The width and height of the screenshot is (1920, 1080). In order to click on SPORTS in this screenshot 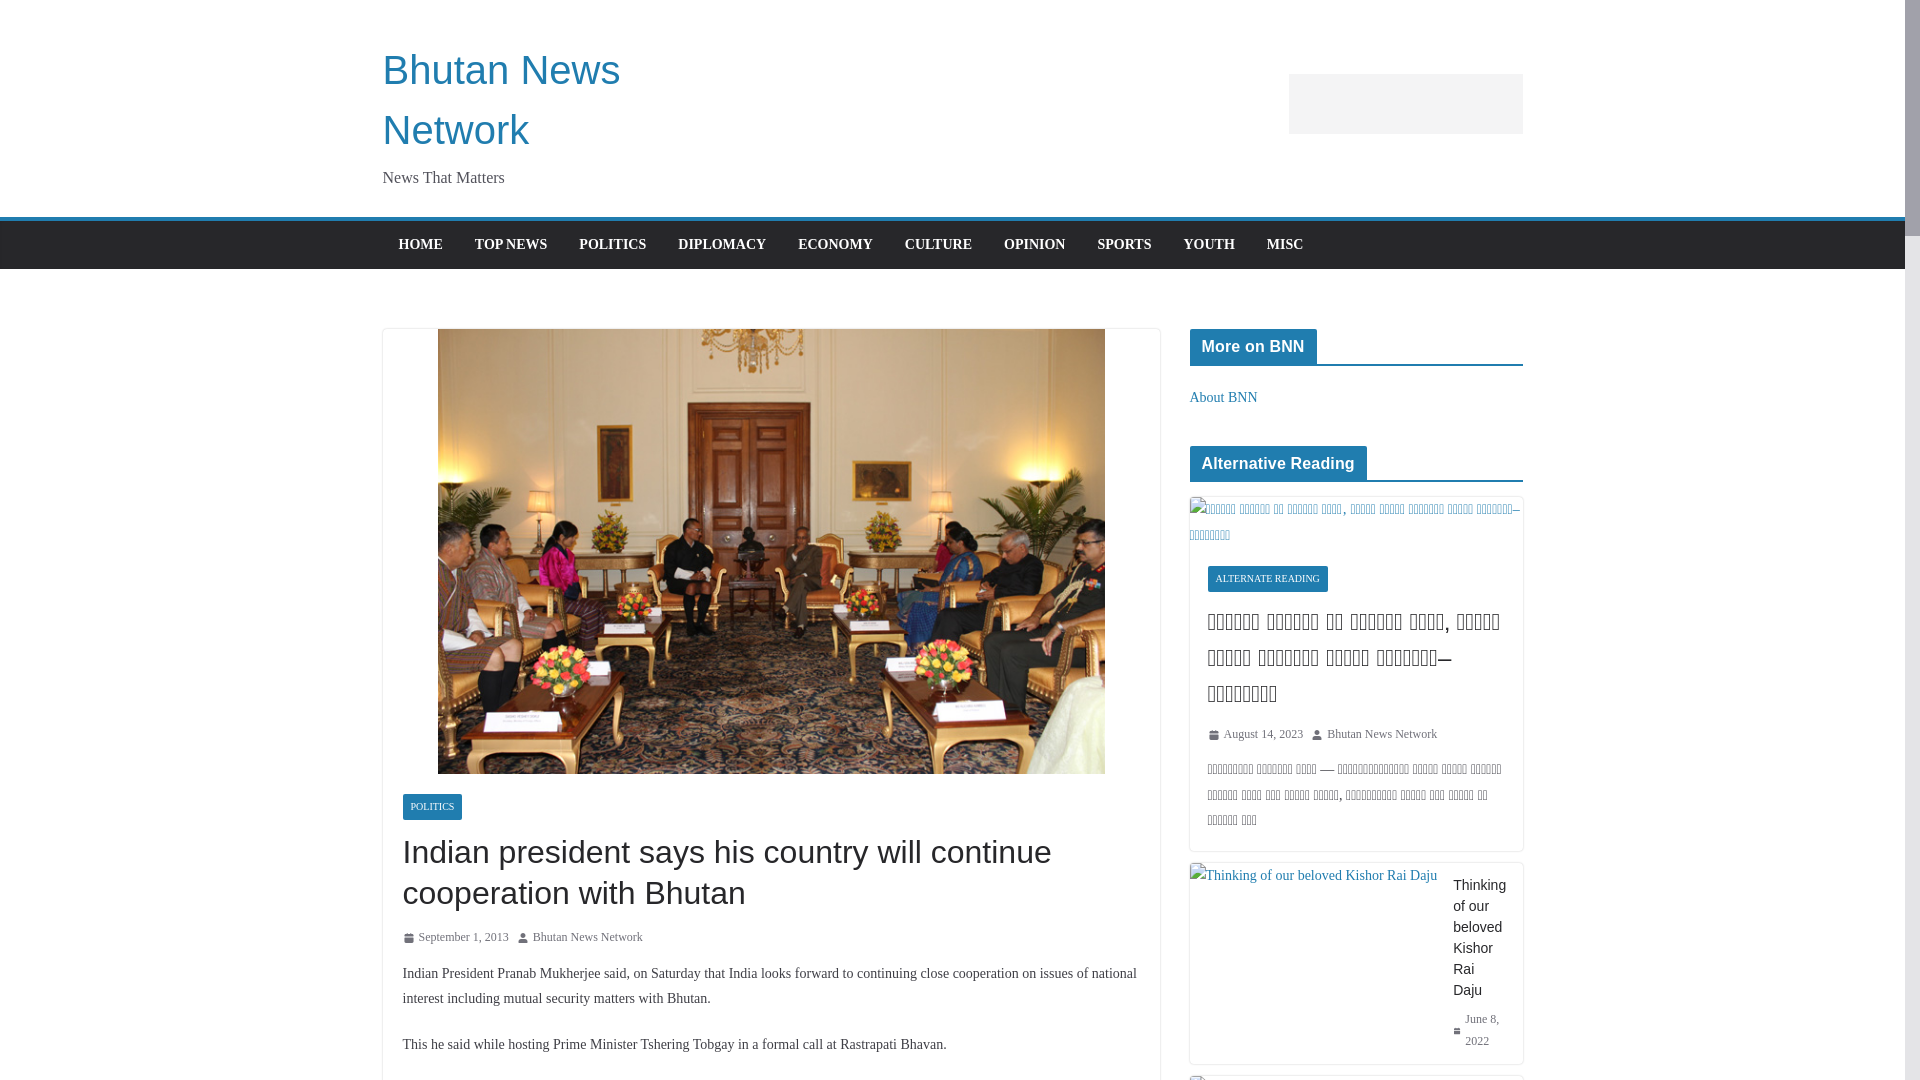, I will do `click(1123, 245)`.